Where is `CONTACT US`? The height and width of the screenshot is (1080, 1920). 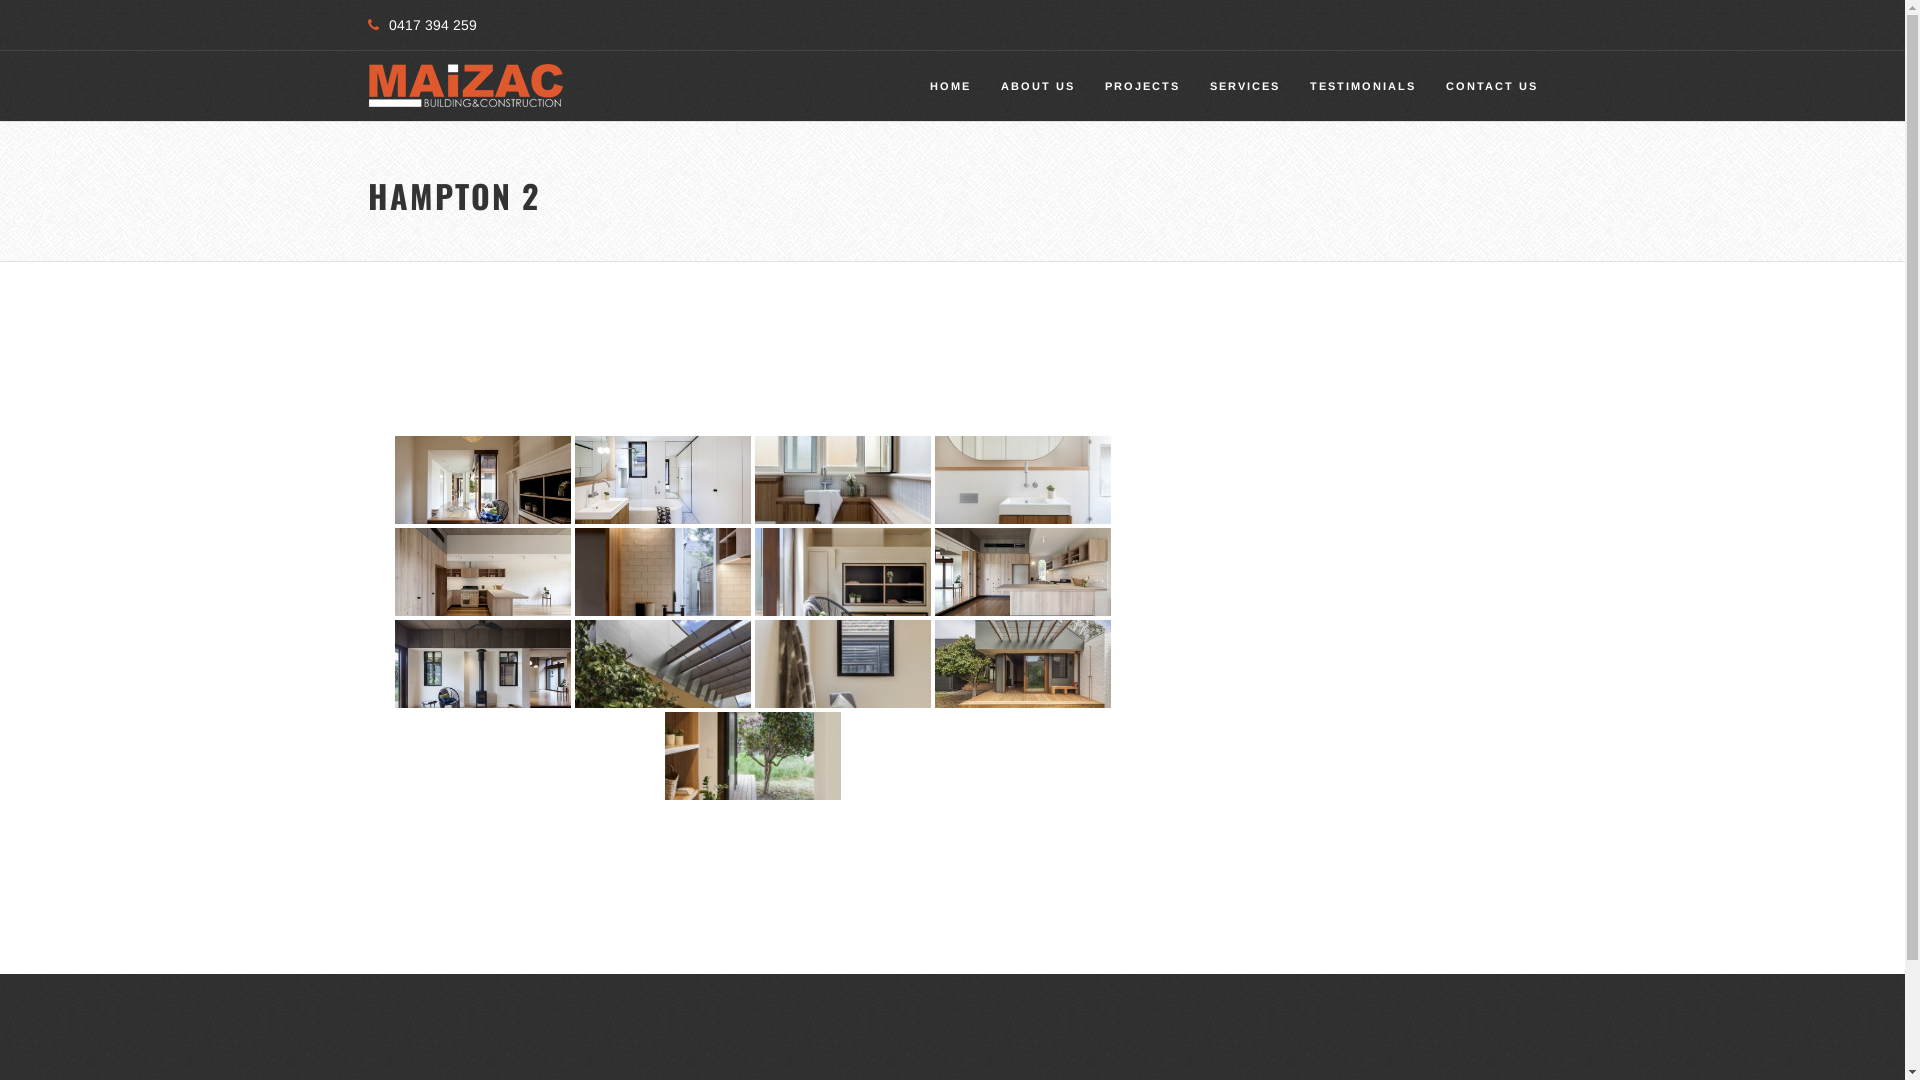 CONTACT US is located at coordinates (1491, 86).